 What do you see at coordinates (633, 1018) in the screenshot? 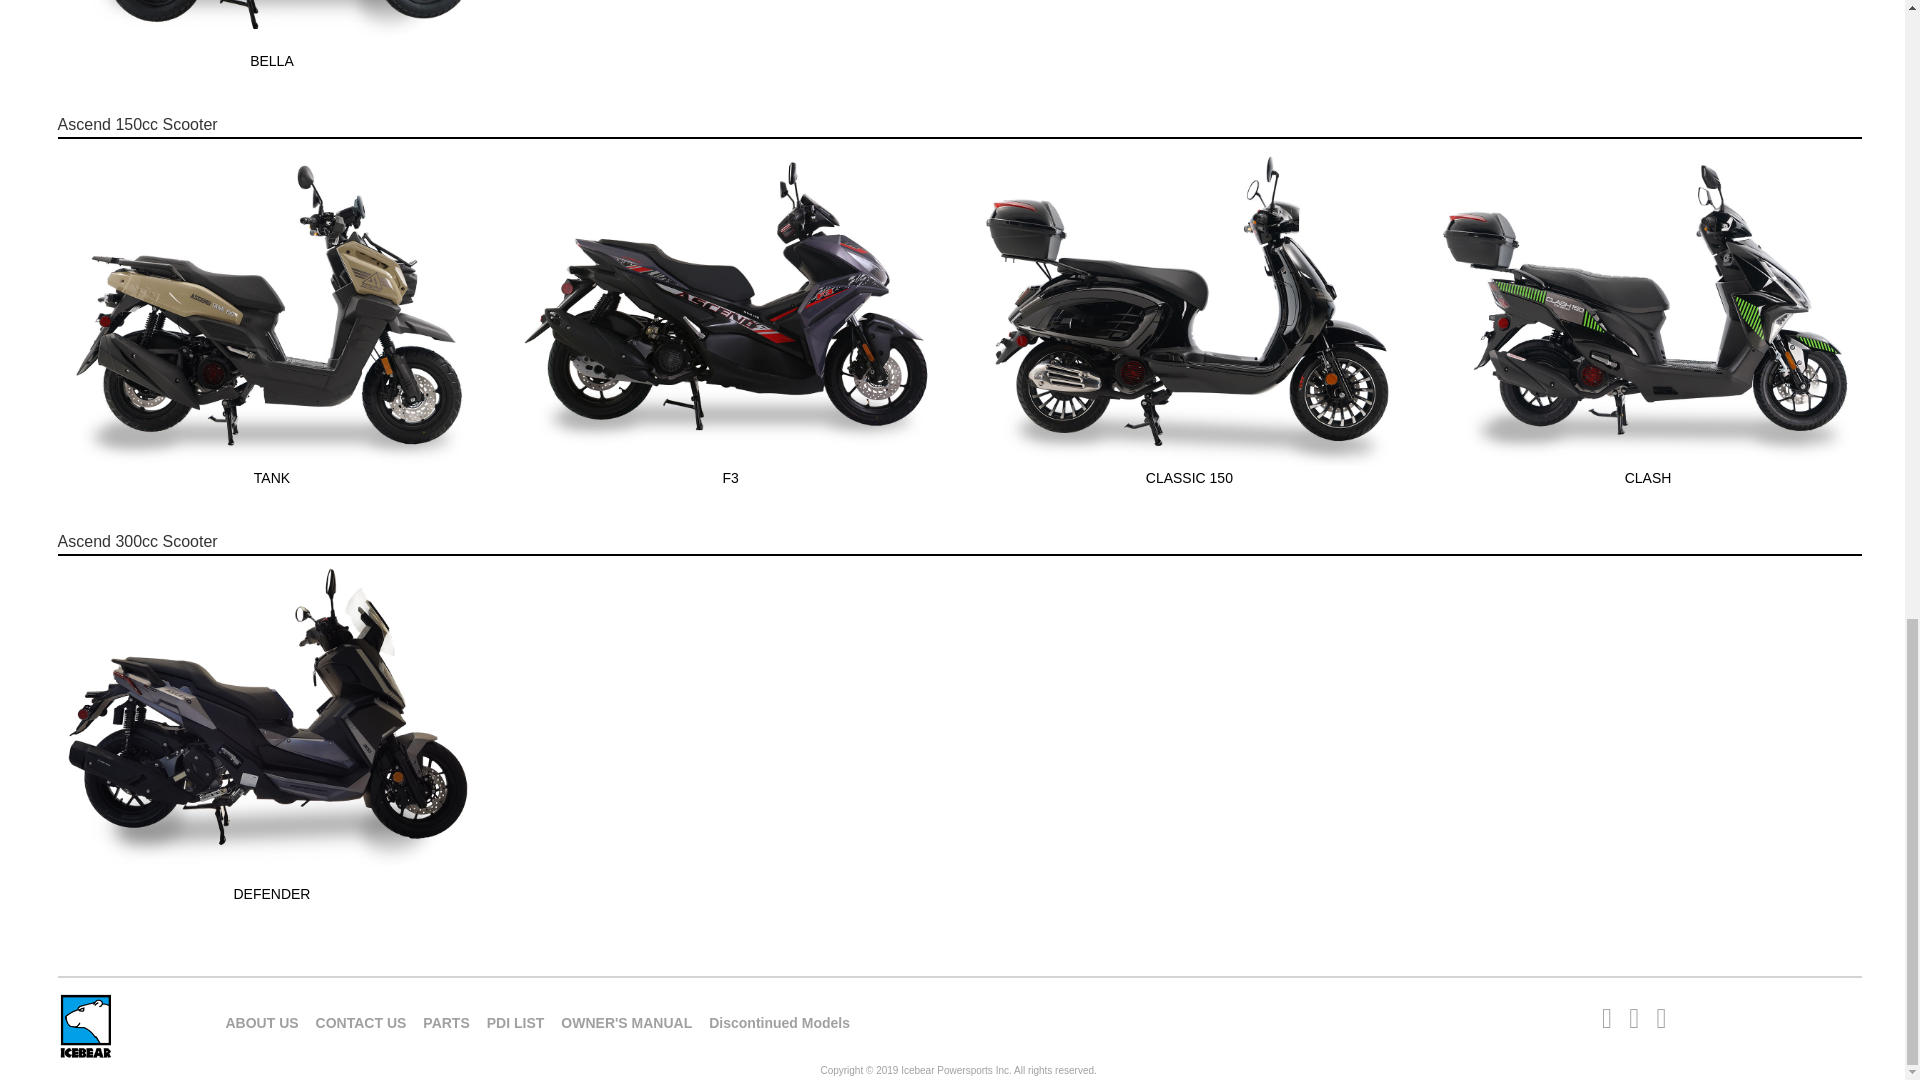
I see `OWNER'S MANUAL` at bounding box center [633, 1018].